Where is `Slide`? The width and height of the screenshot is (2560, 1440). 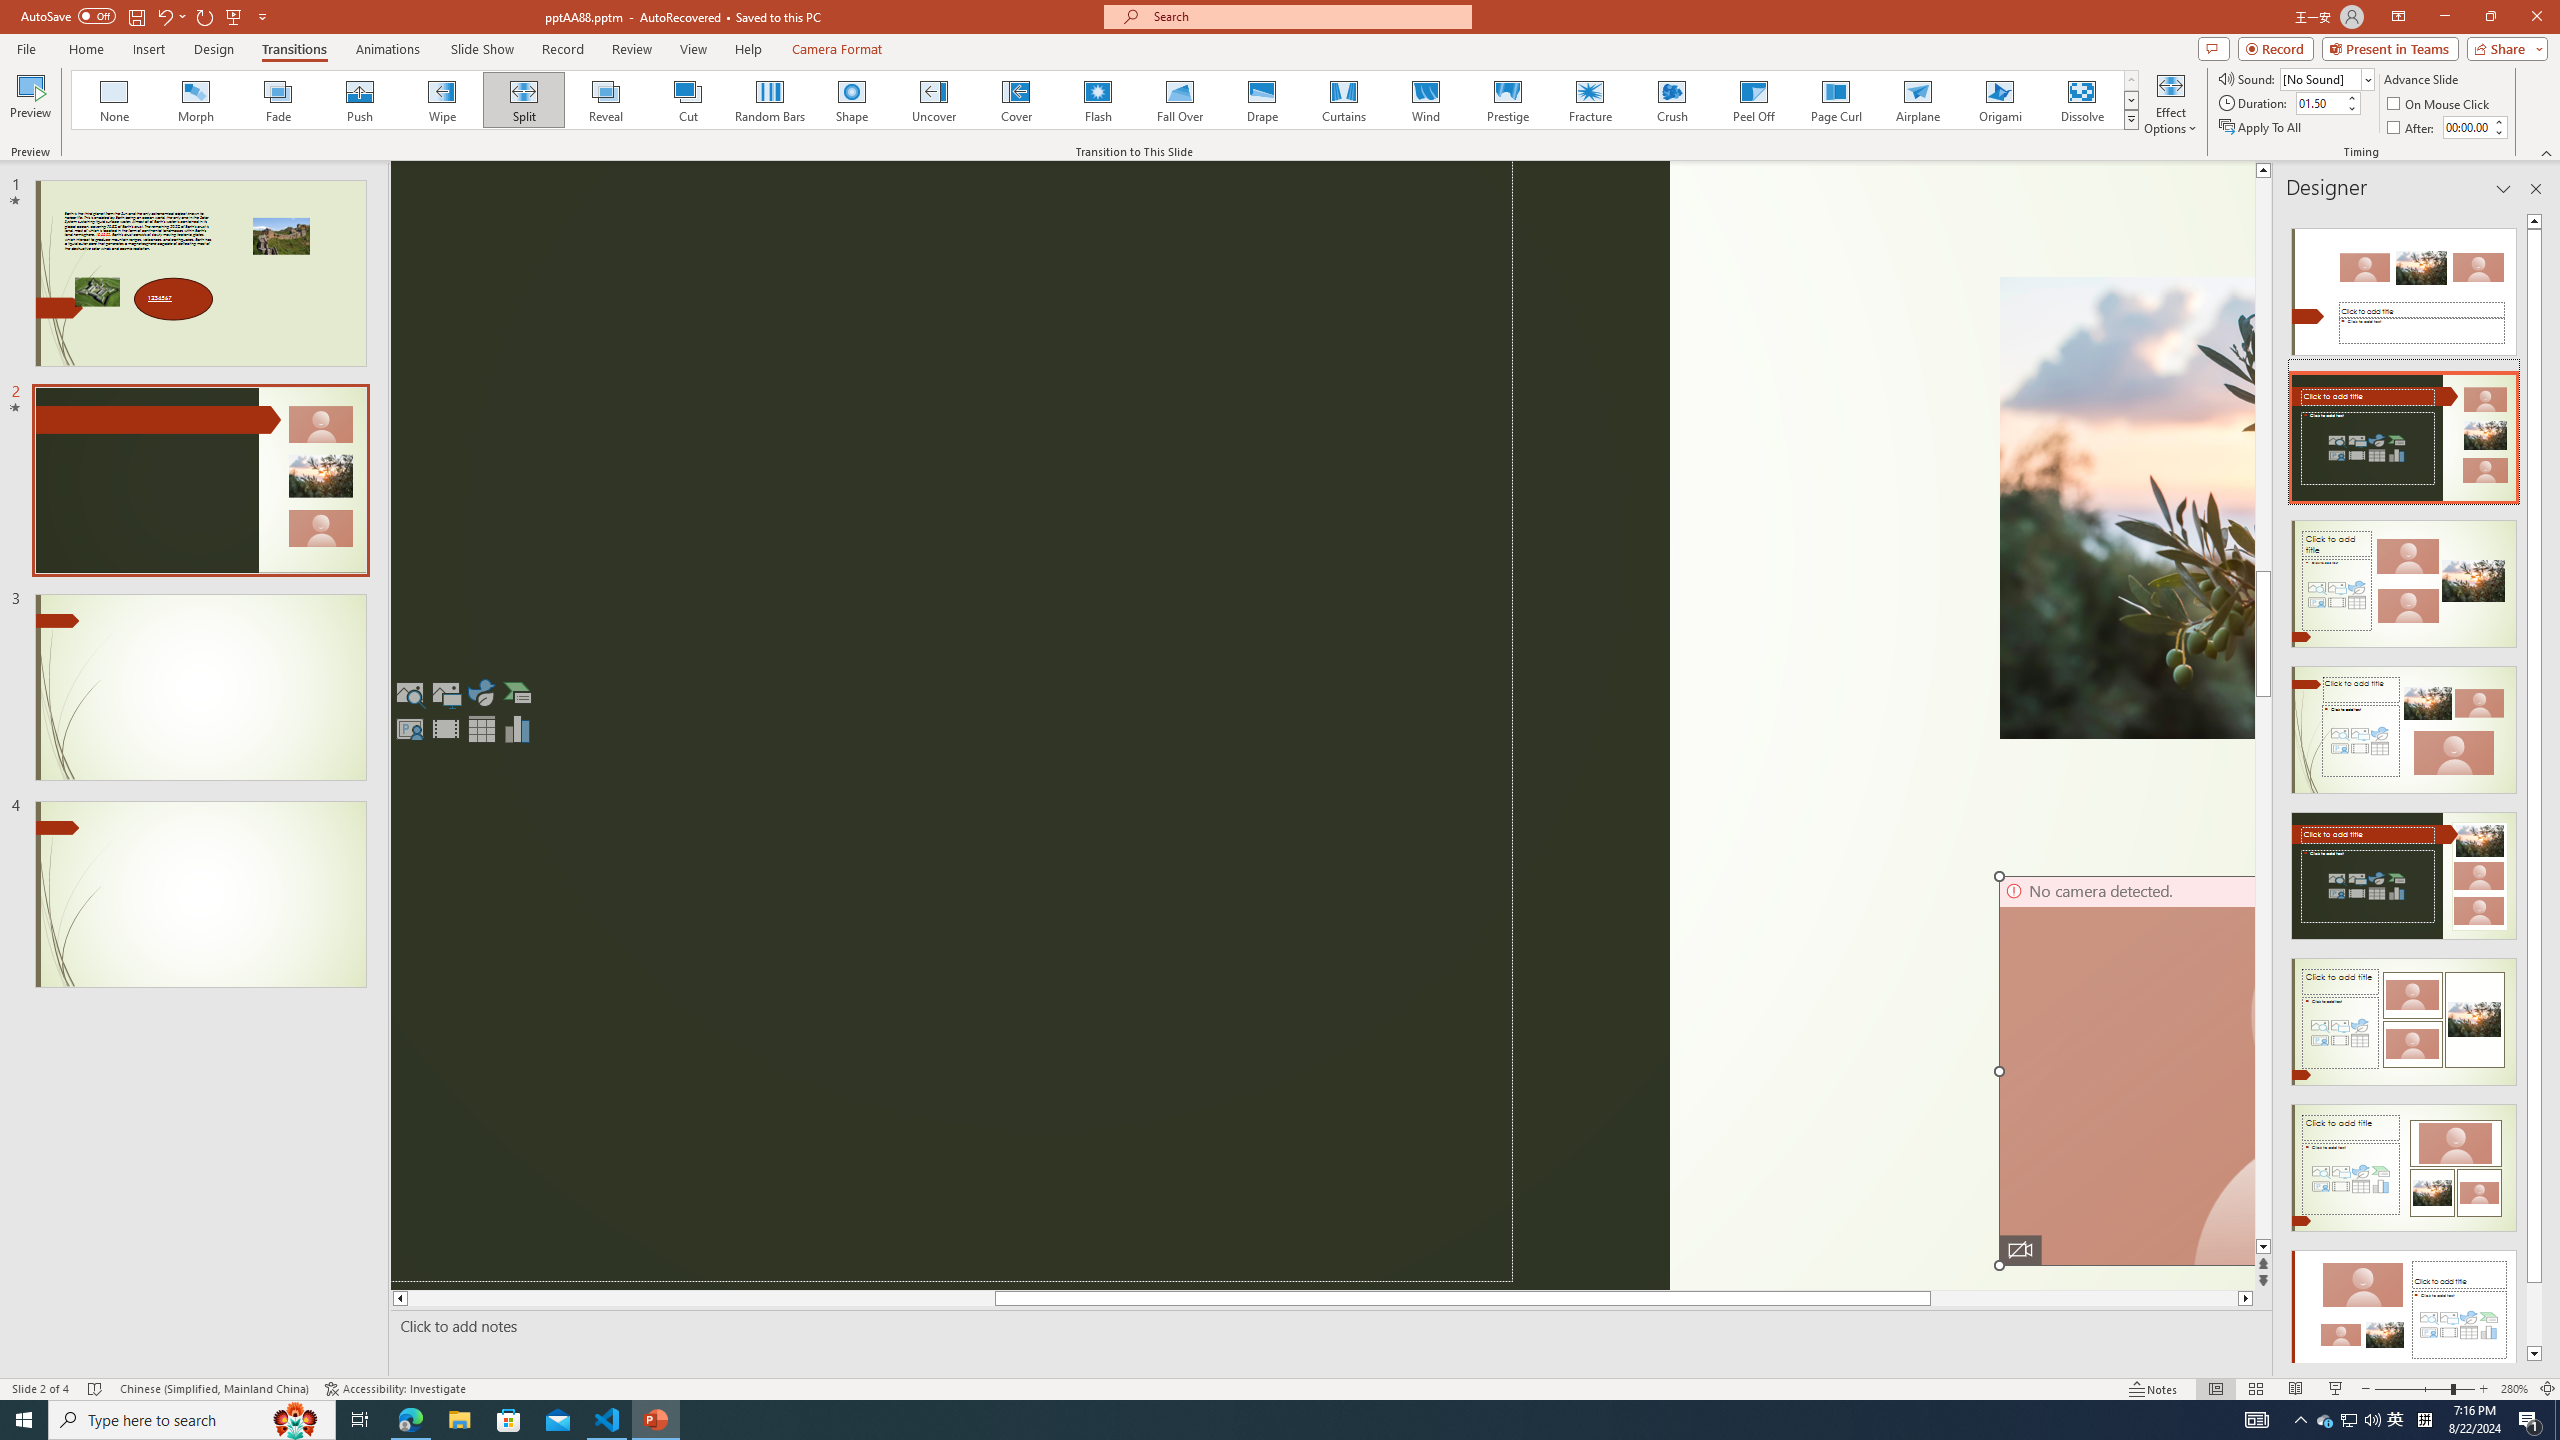
Slide is located at coordinates (200, 894).